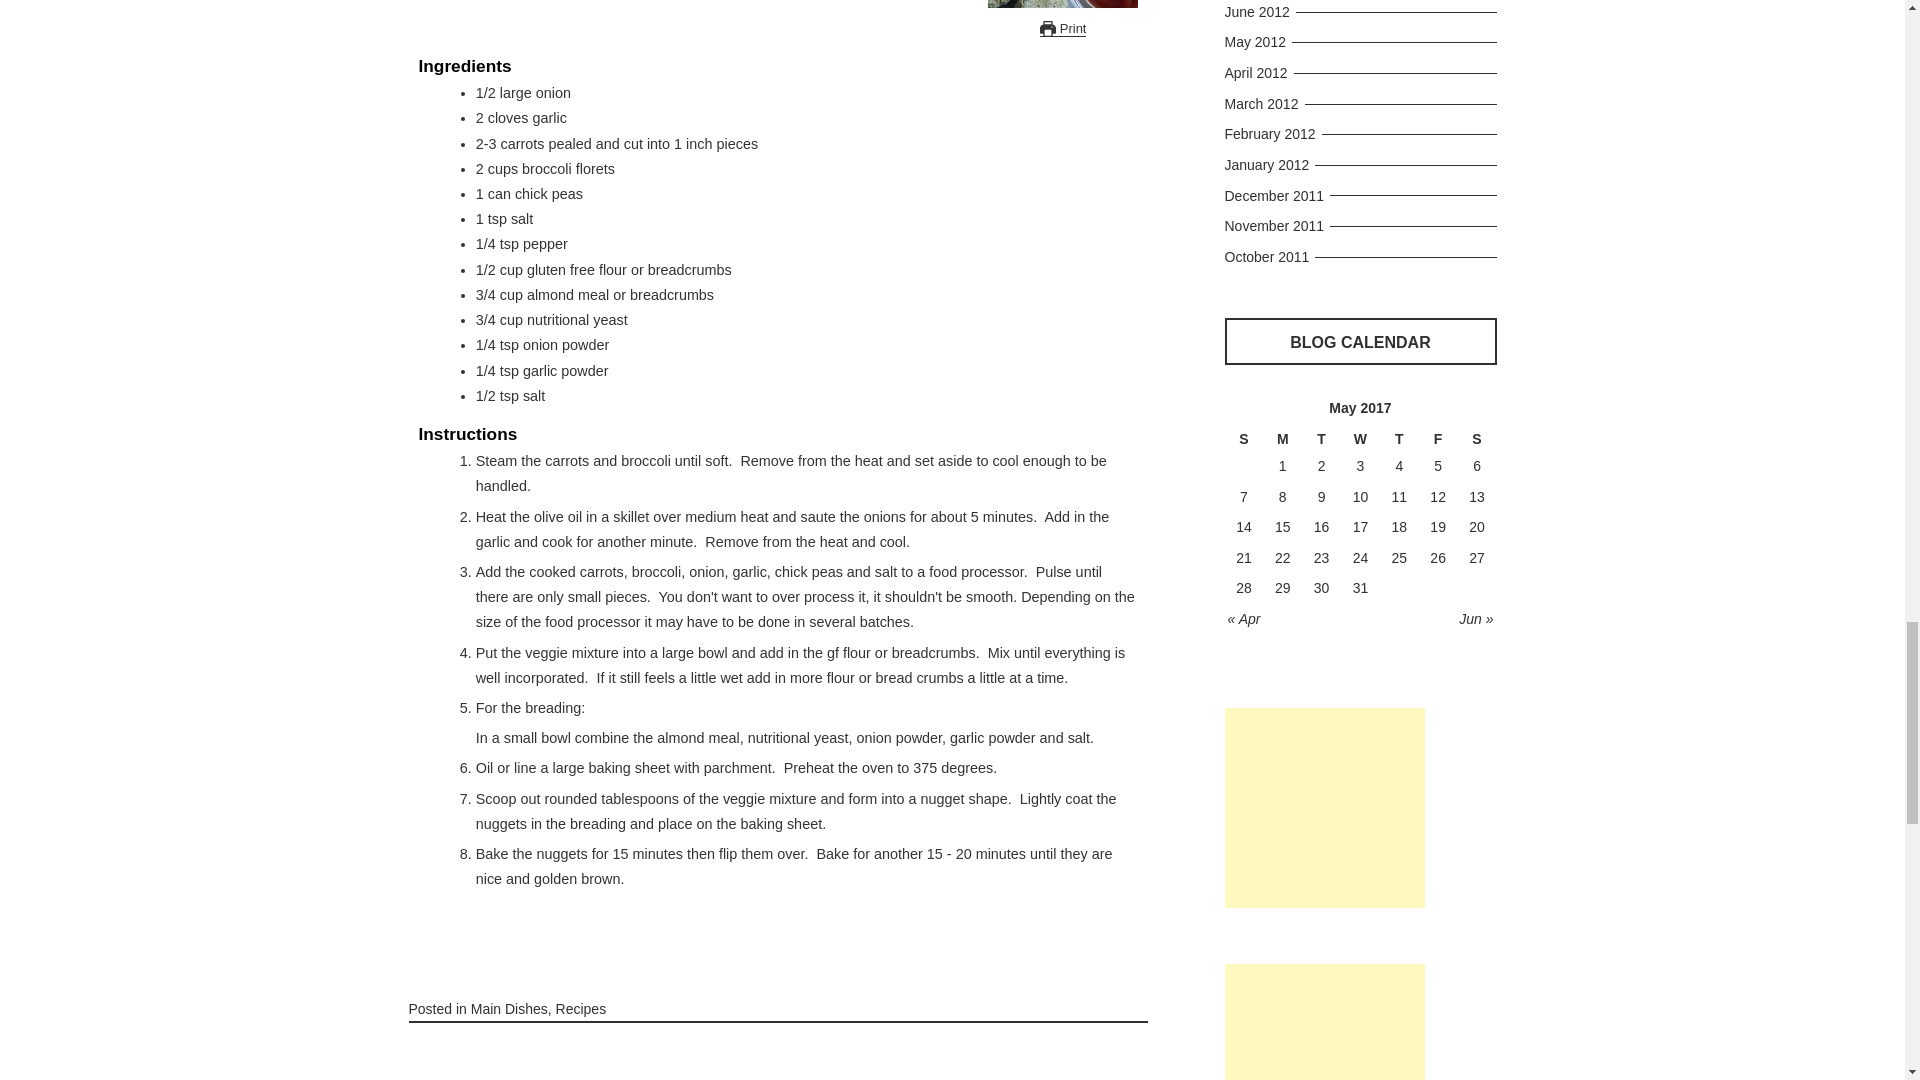 This screenshot has height=1080, width=1920. What do you see at coordinates (1063, 28) in the screenshot?
I see `Print` at bounding box center [1063, 28].